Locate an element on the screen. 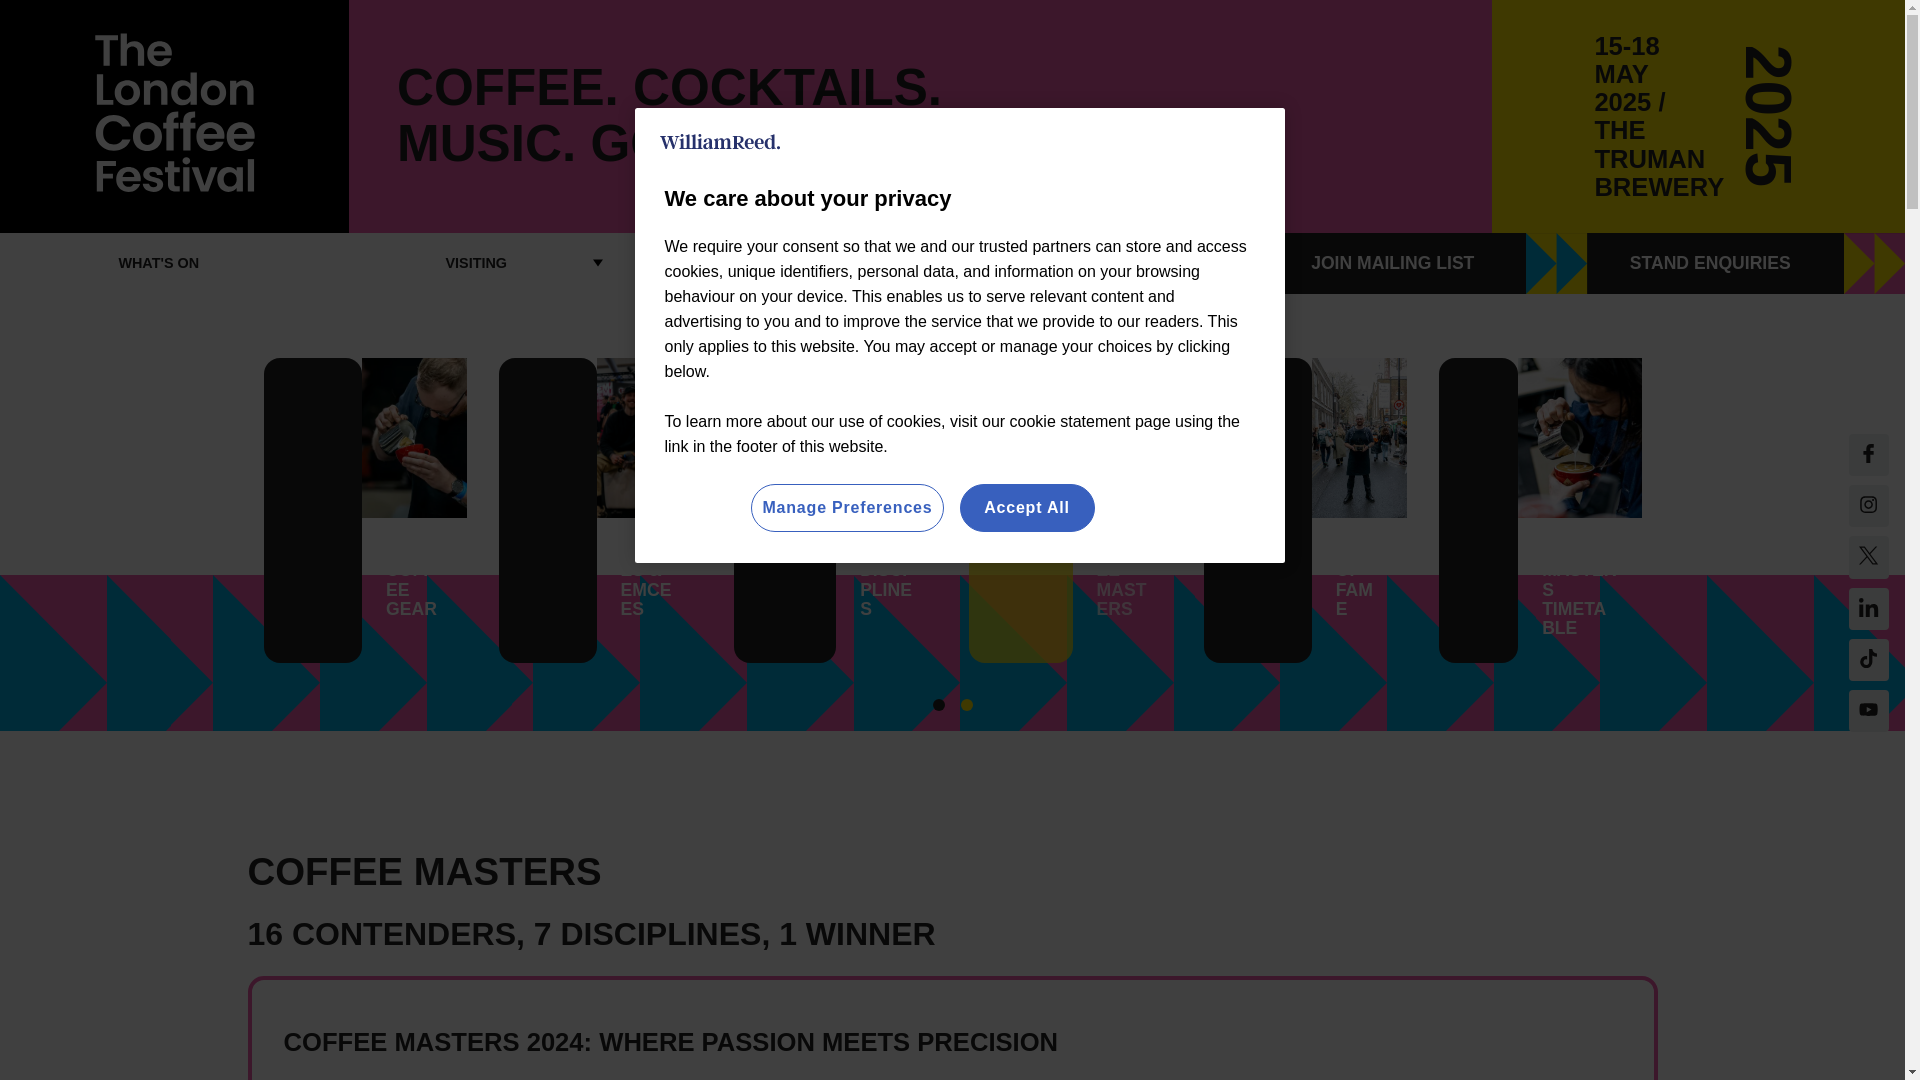 The width and height of the screenshot is (1920, 1080). Follow Us On Facebook is located at coordinates (1868, 455).